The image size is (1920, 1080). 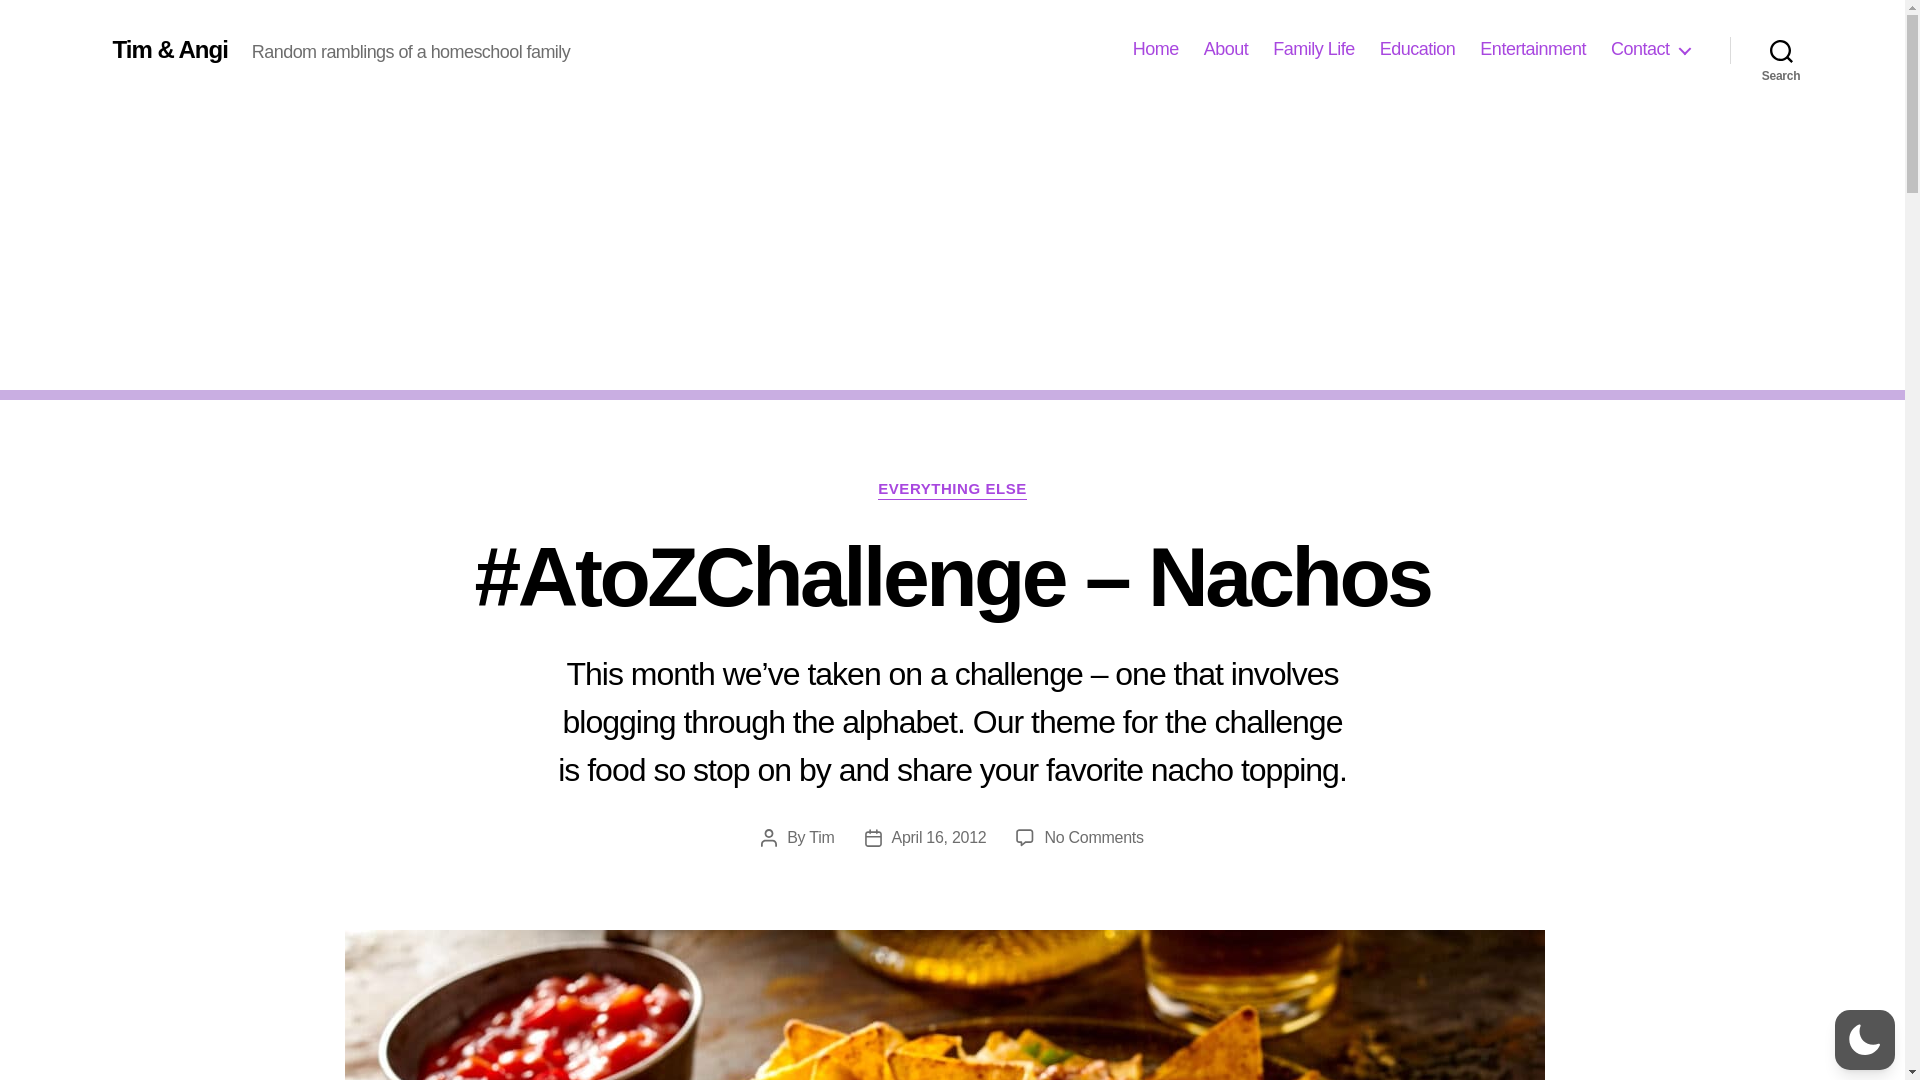 I want to click on EVERYTHING ELSE, so click(x=952, y=490).